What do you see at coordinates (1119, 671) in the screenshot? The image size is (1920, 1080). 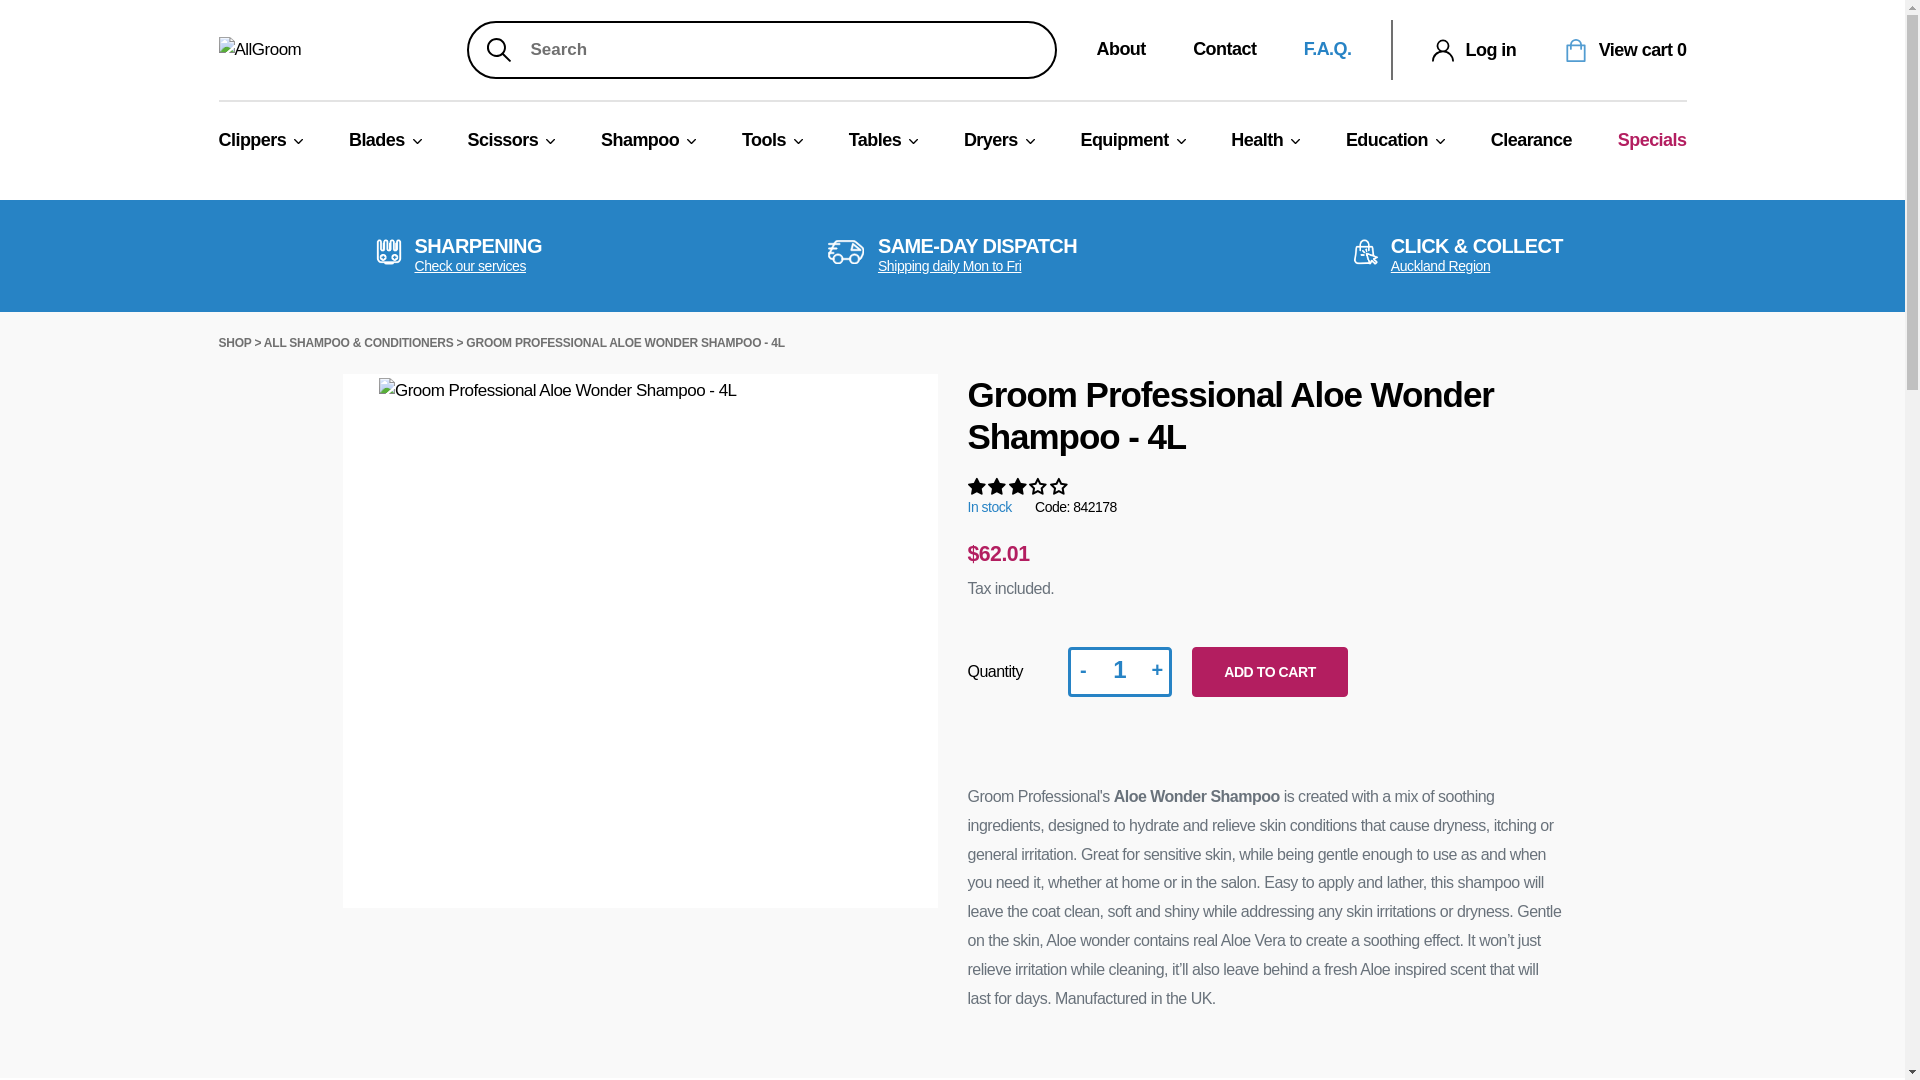 I see `1` at bounding box center [1119, 671].